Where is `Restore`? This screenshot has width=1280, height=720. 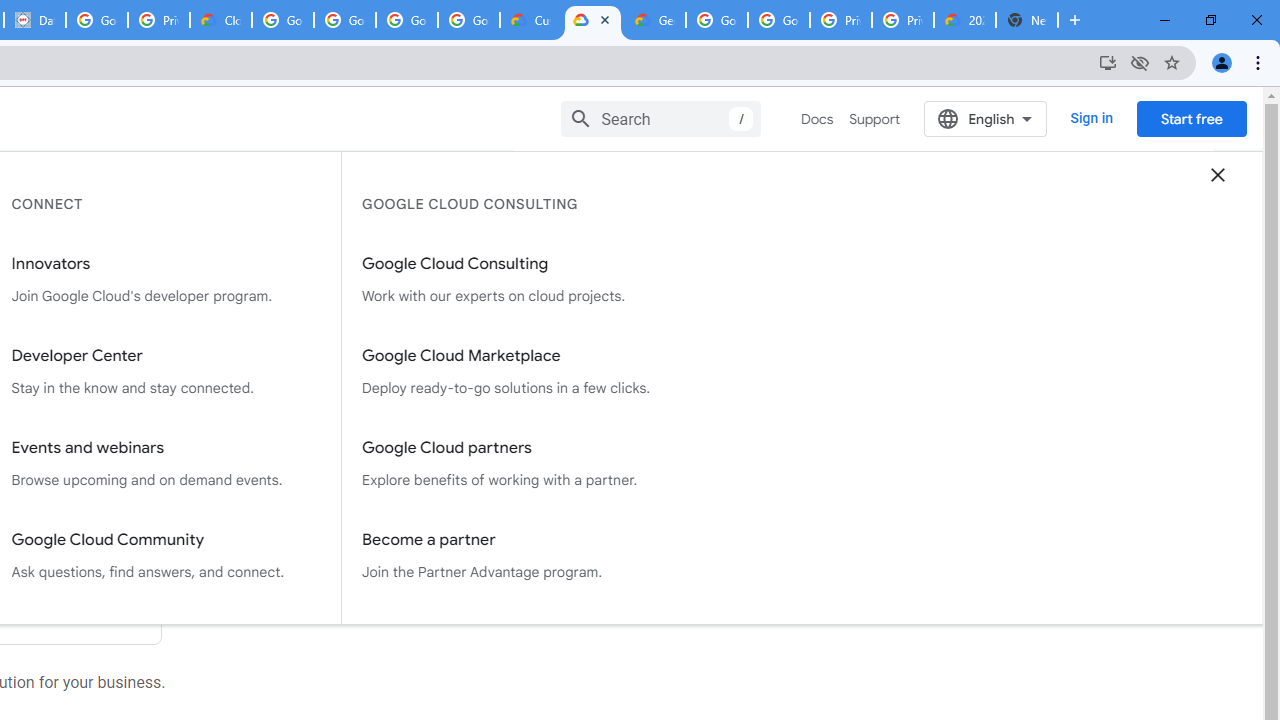 Restore is located at coordinates (1210, 20).